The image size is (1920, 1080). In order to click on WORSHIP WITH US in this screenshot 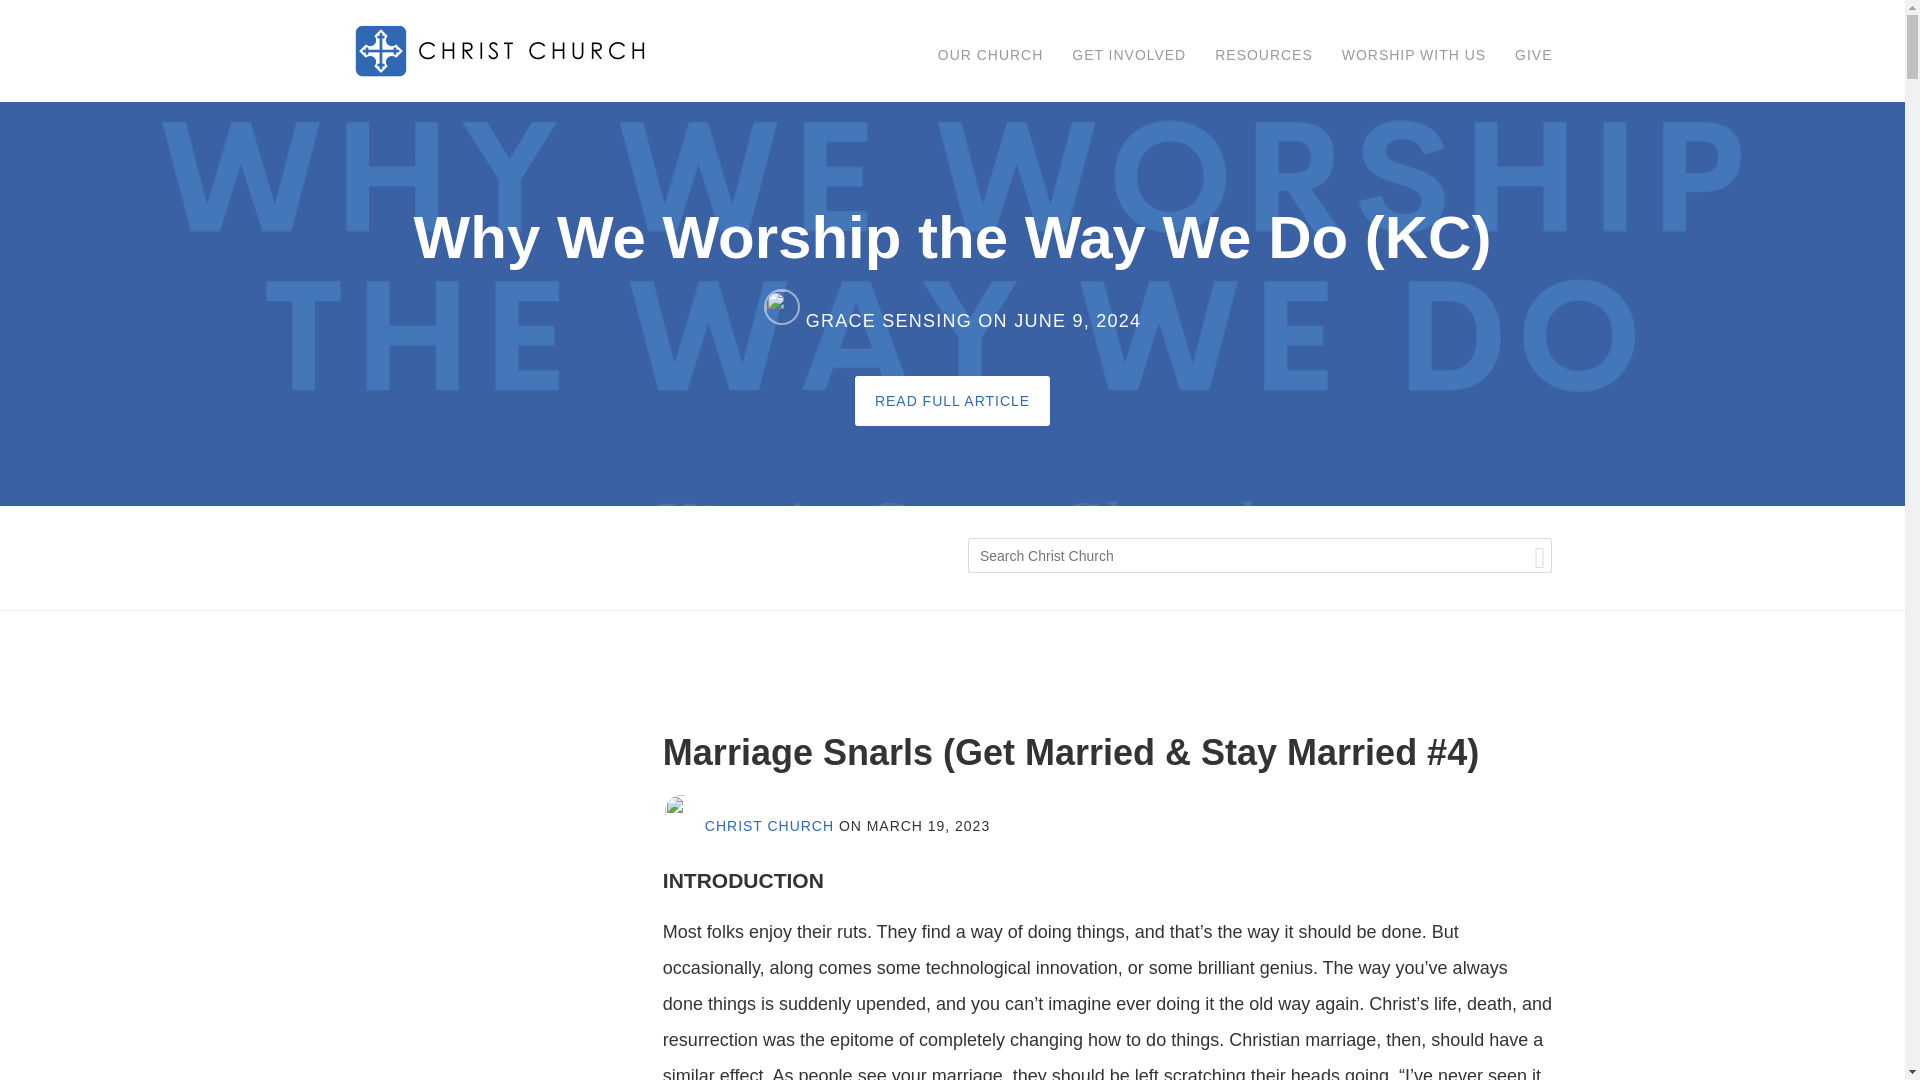, I will do `click(1414, 48)`.